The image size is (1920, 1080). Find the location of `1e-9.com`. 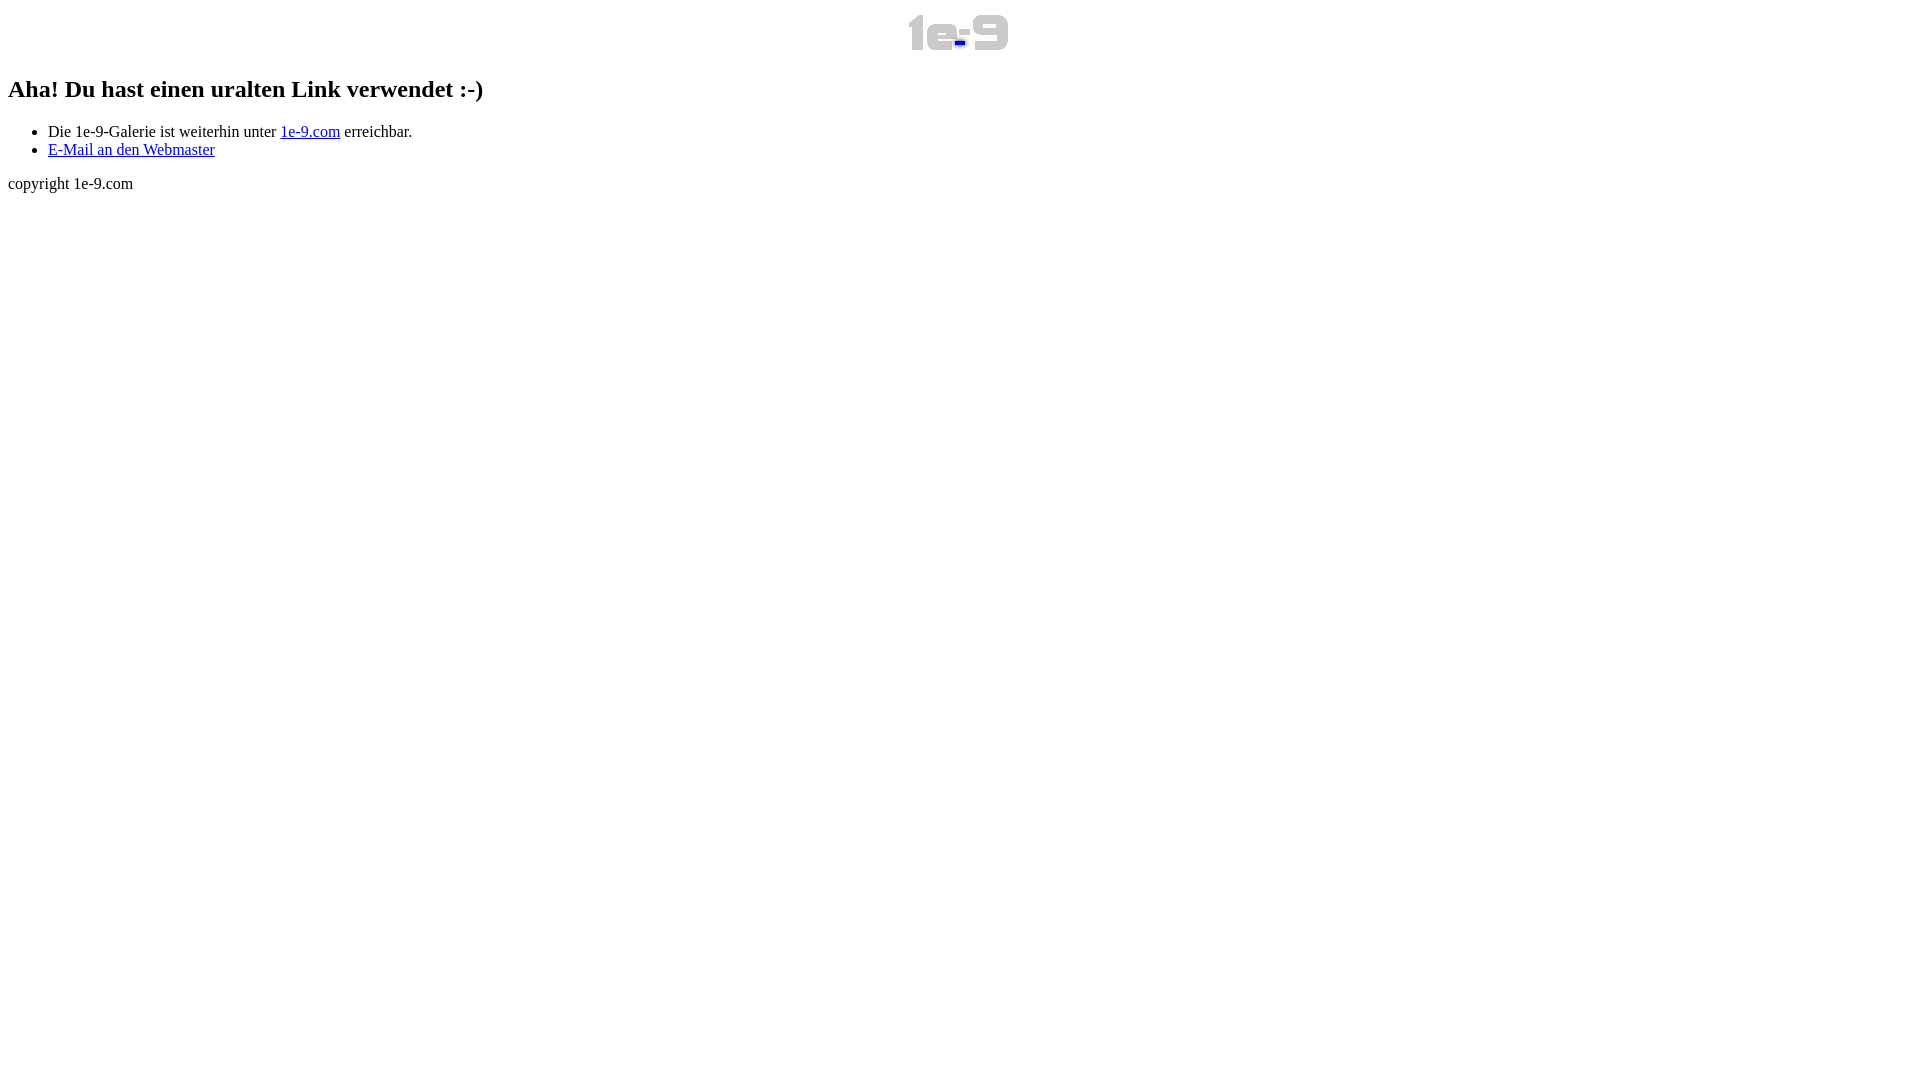

1e-9.com is located at coordinates (310, 132).